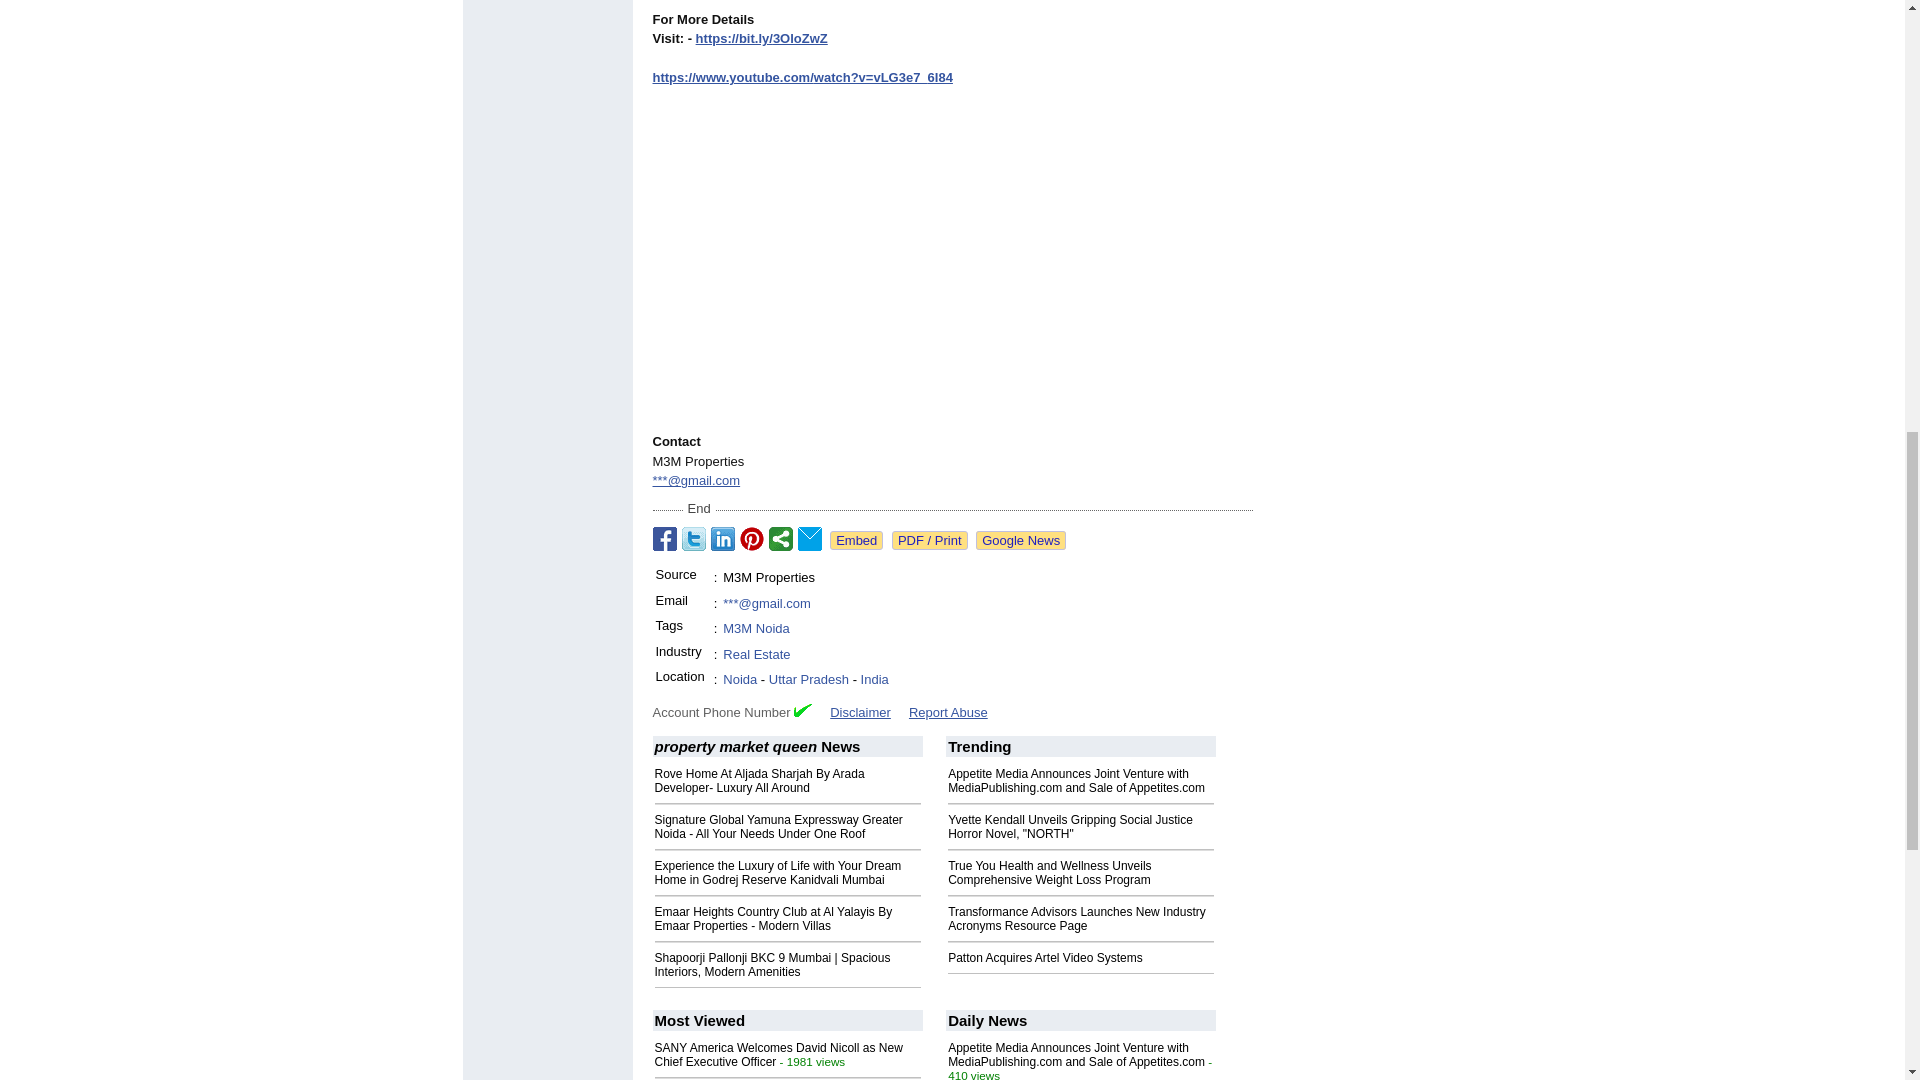 The width and height of the screenshot is (1920, 1080). Describe the element at coordinates (856, 540) in the screenshot. I see `Embed this press release in your website!` at that location.